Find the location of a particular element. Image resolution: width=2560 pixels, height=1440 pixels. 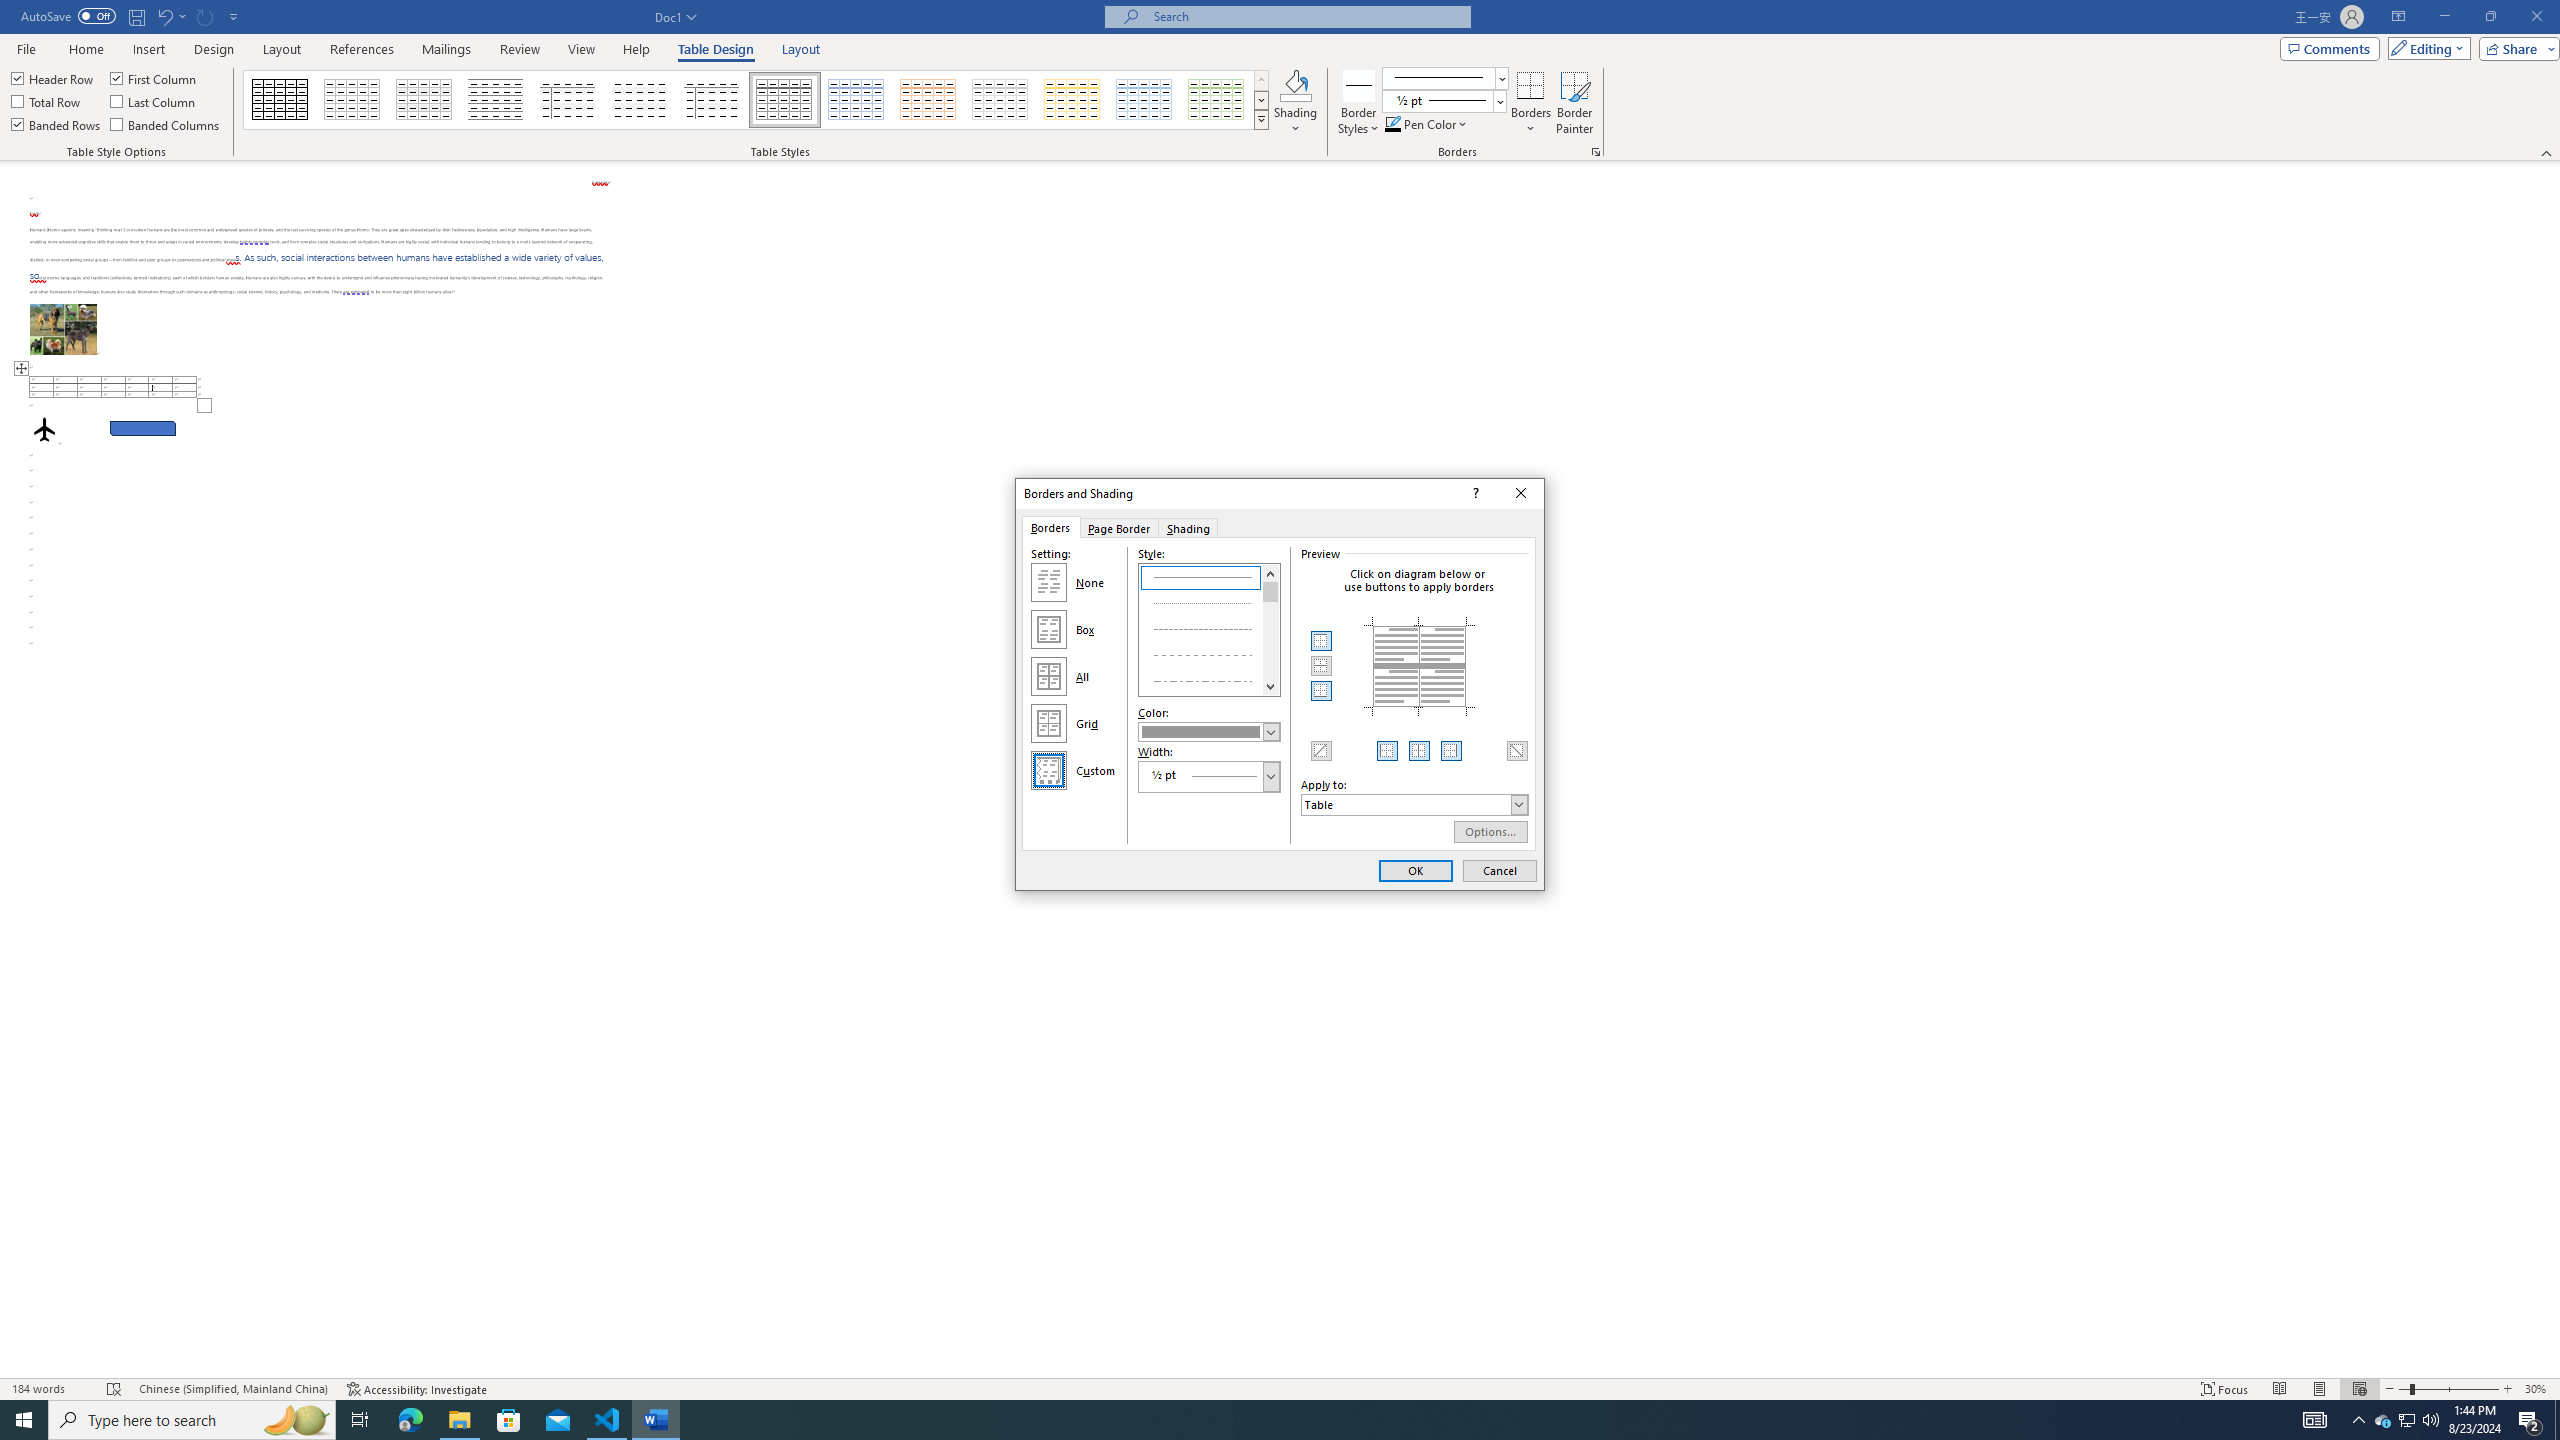

Editing is located at coordinates (2425, 48).